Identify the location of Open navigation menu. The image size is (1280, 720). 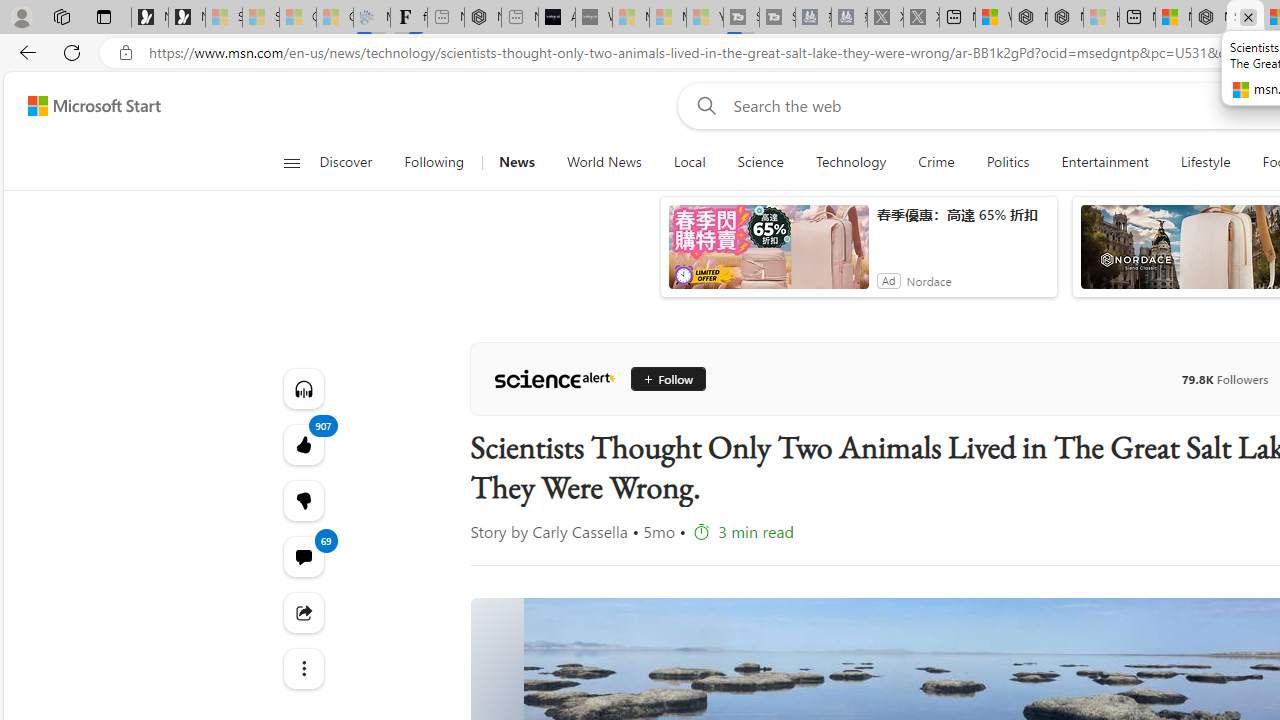
(292, 162).